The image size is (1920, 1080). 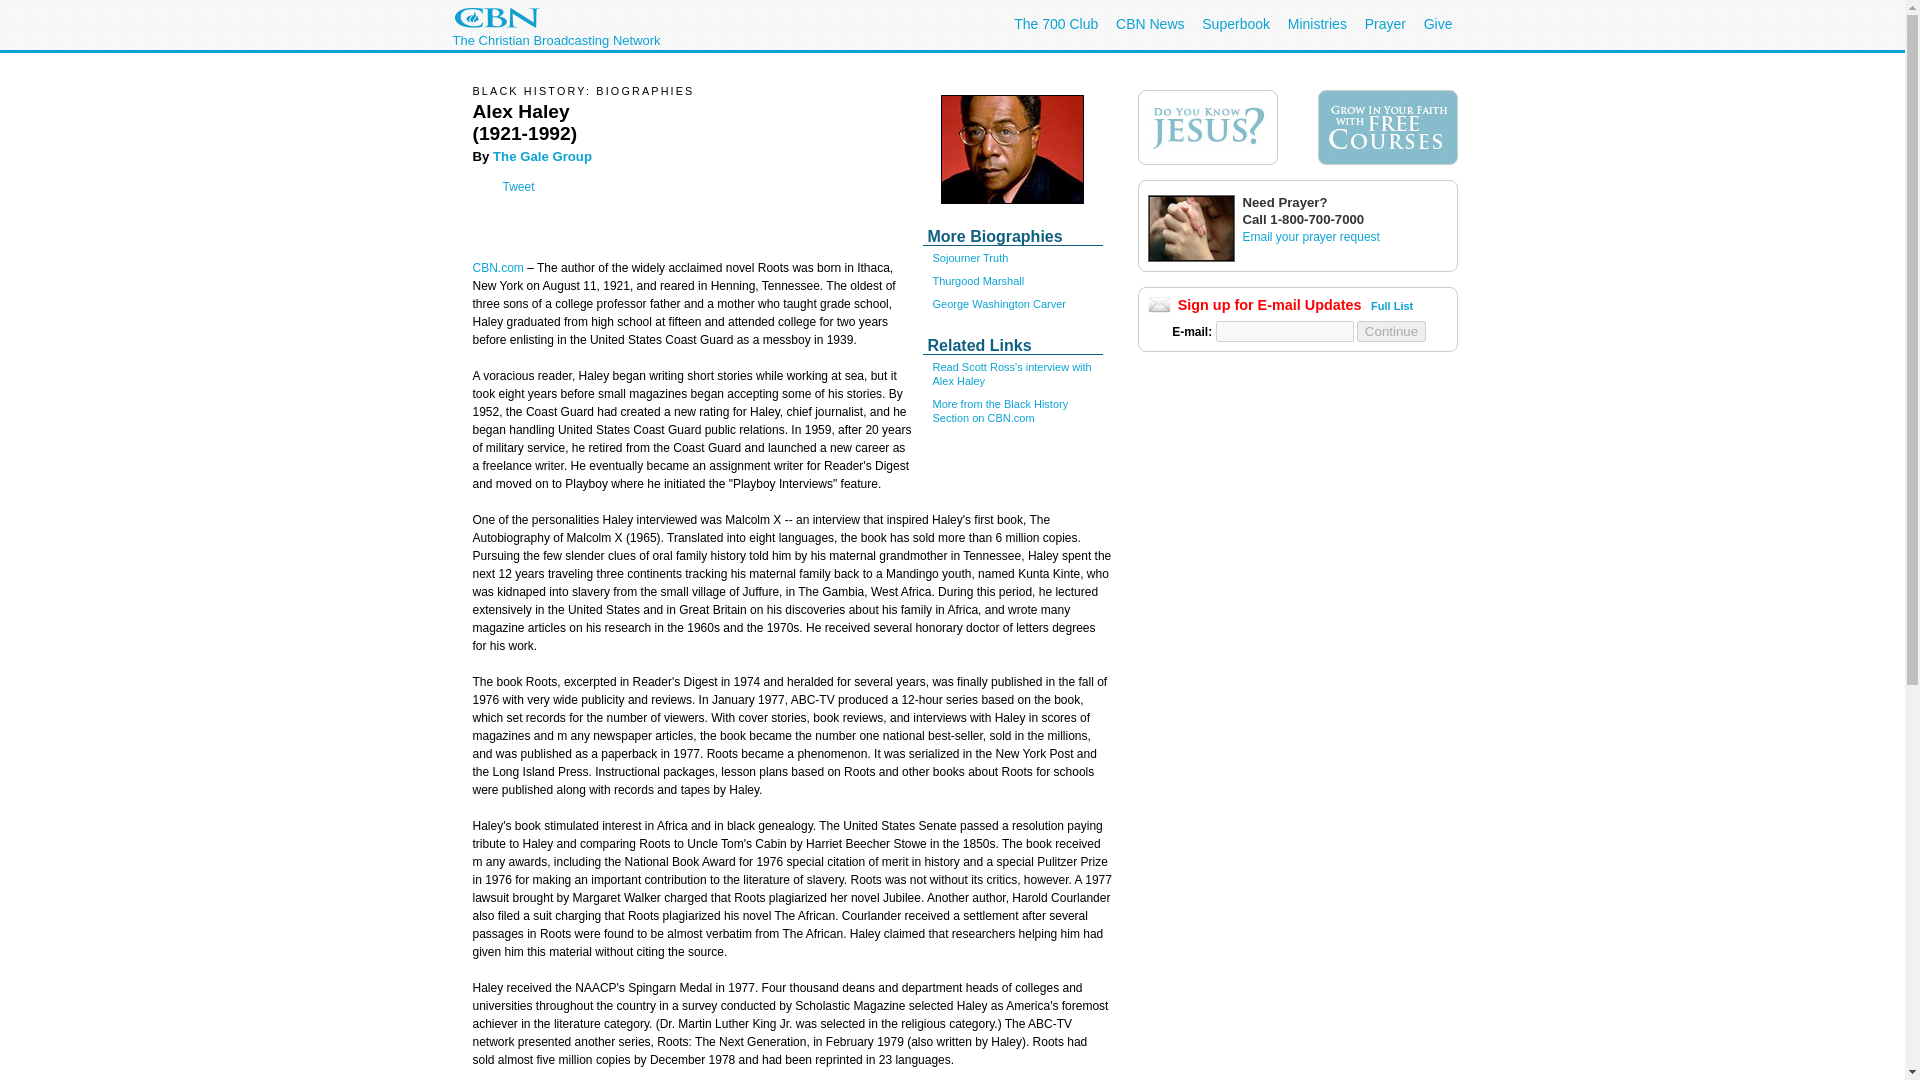 What do you see at coordinates (497, 268) in the screenshot?
I see `CBN.com` at bounding box center [497, 268].